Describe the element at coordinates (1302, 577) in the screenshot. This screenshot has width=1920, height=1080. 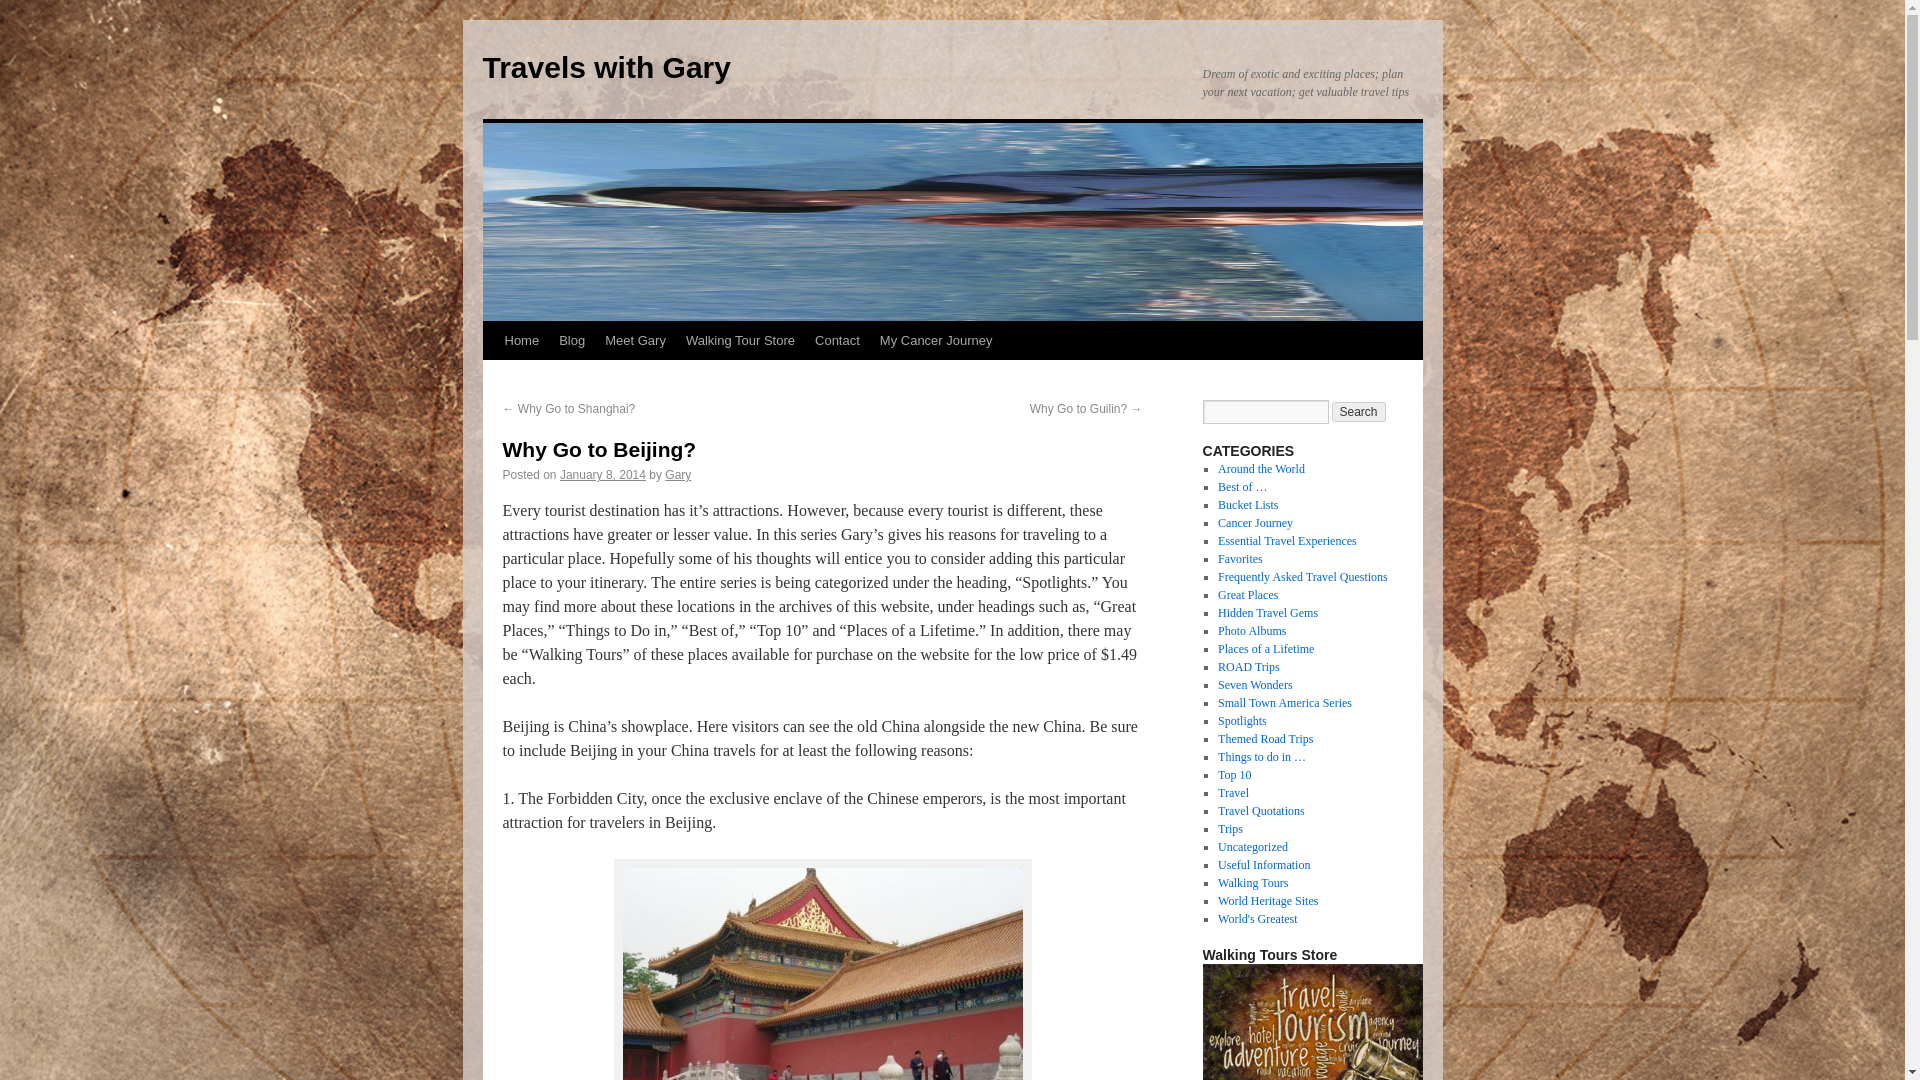
I see `Frequently Asked Travel Questions` at that location.